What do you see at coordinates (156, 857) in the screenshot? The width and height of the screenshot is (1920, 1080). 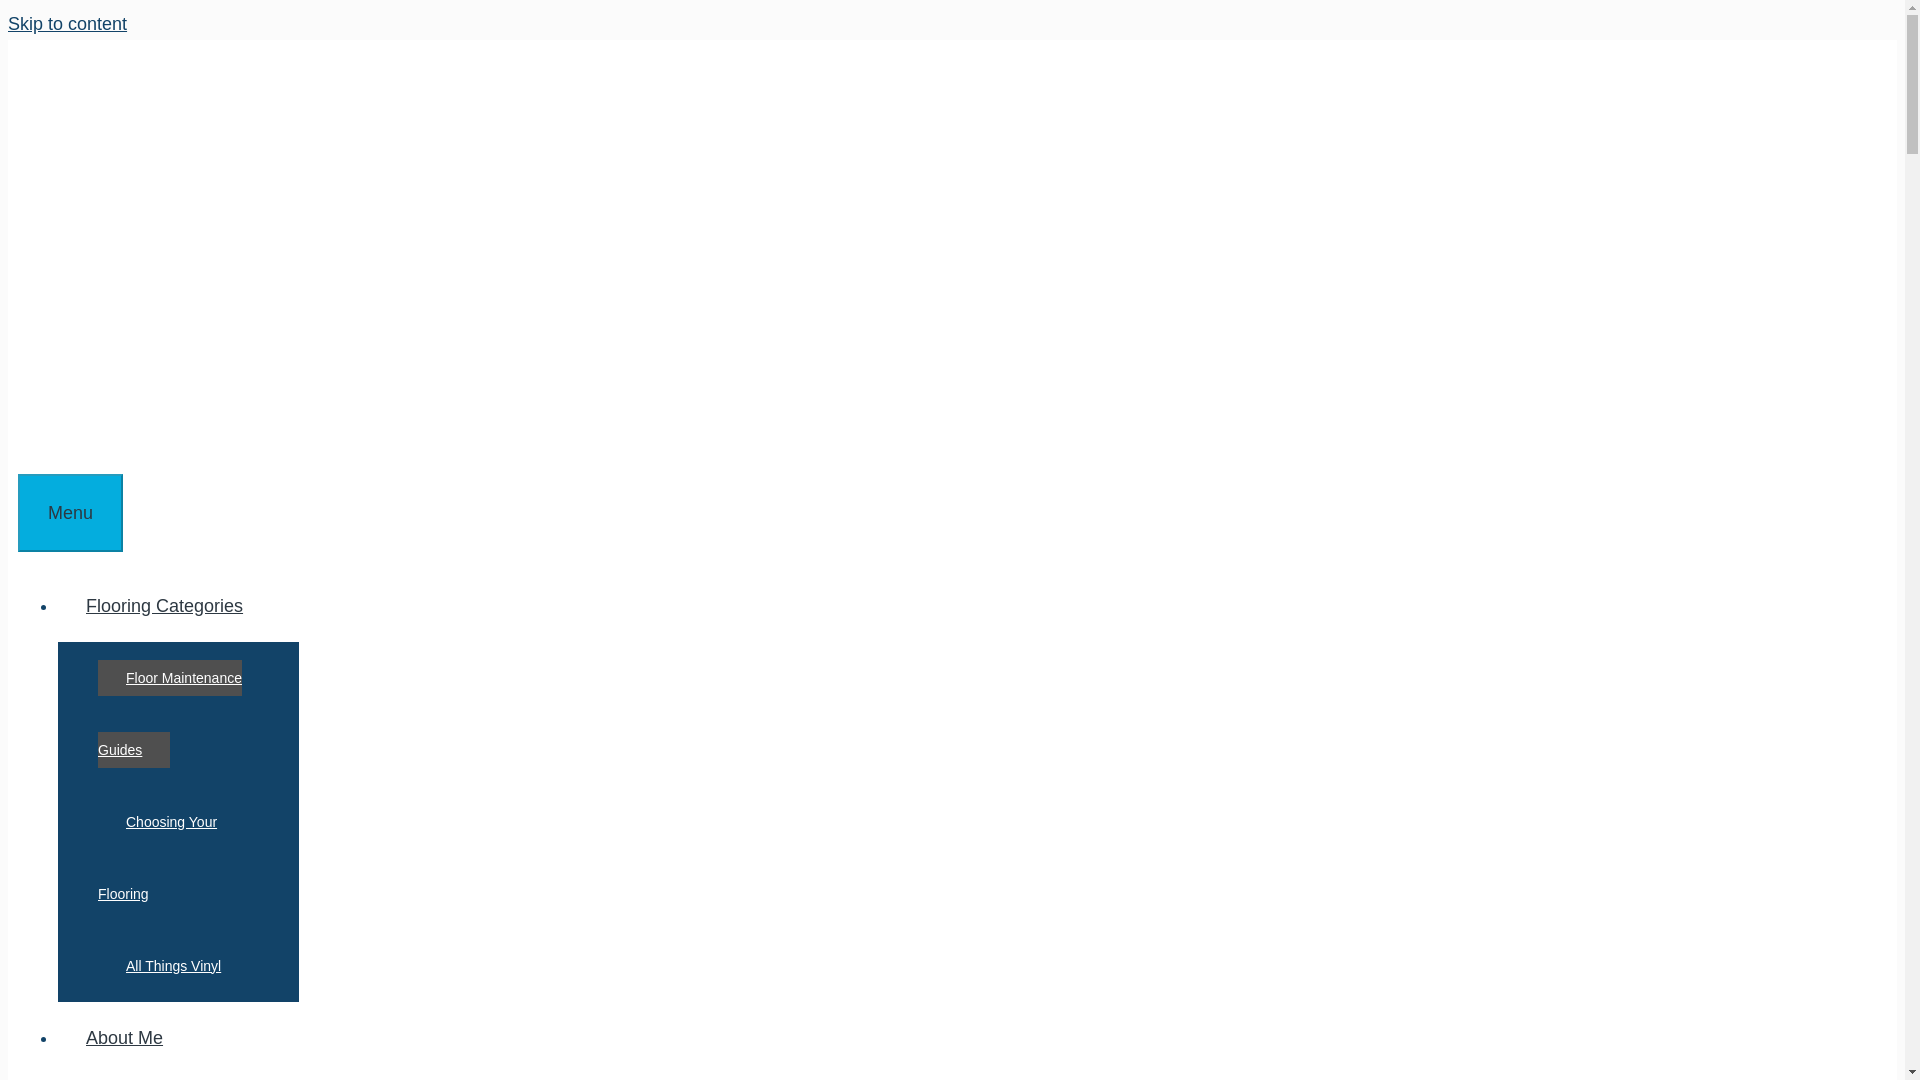 I see `Choosing Your Flooring` at bounding box center [156, 857].